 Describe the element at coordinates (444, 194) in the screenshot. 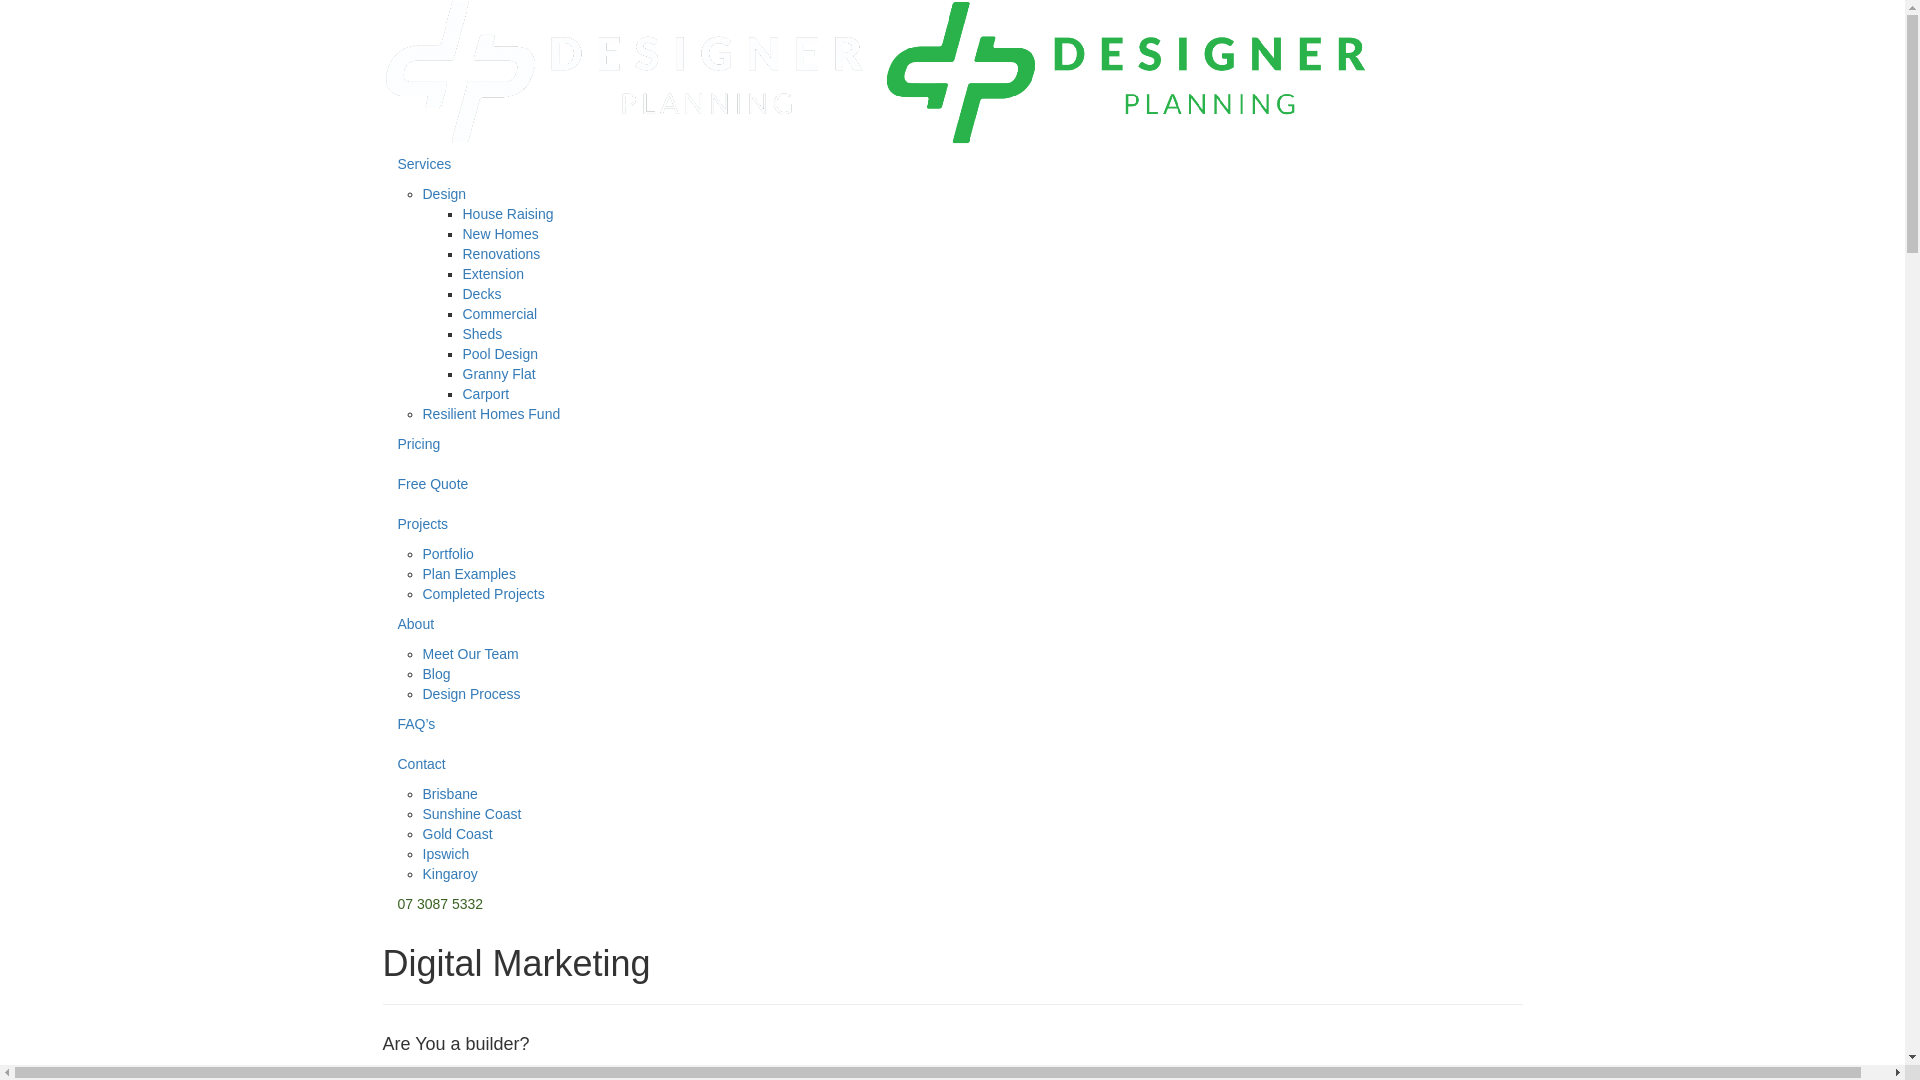

I see `Design` at that location.